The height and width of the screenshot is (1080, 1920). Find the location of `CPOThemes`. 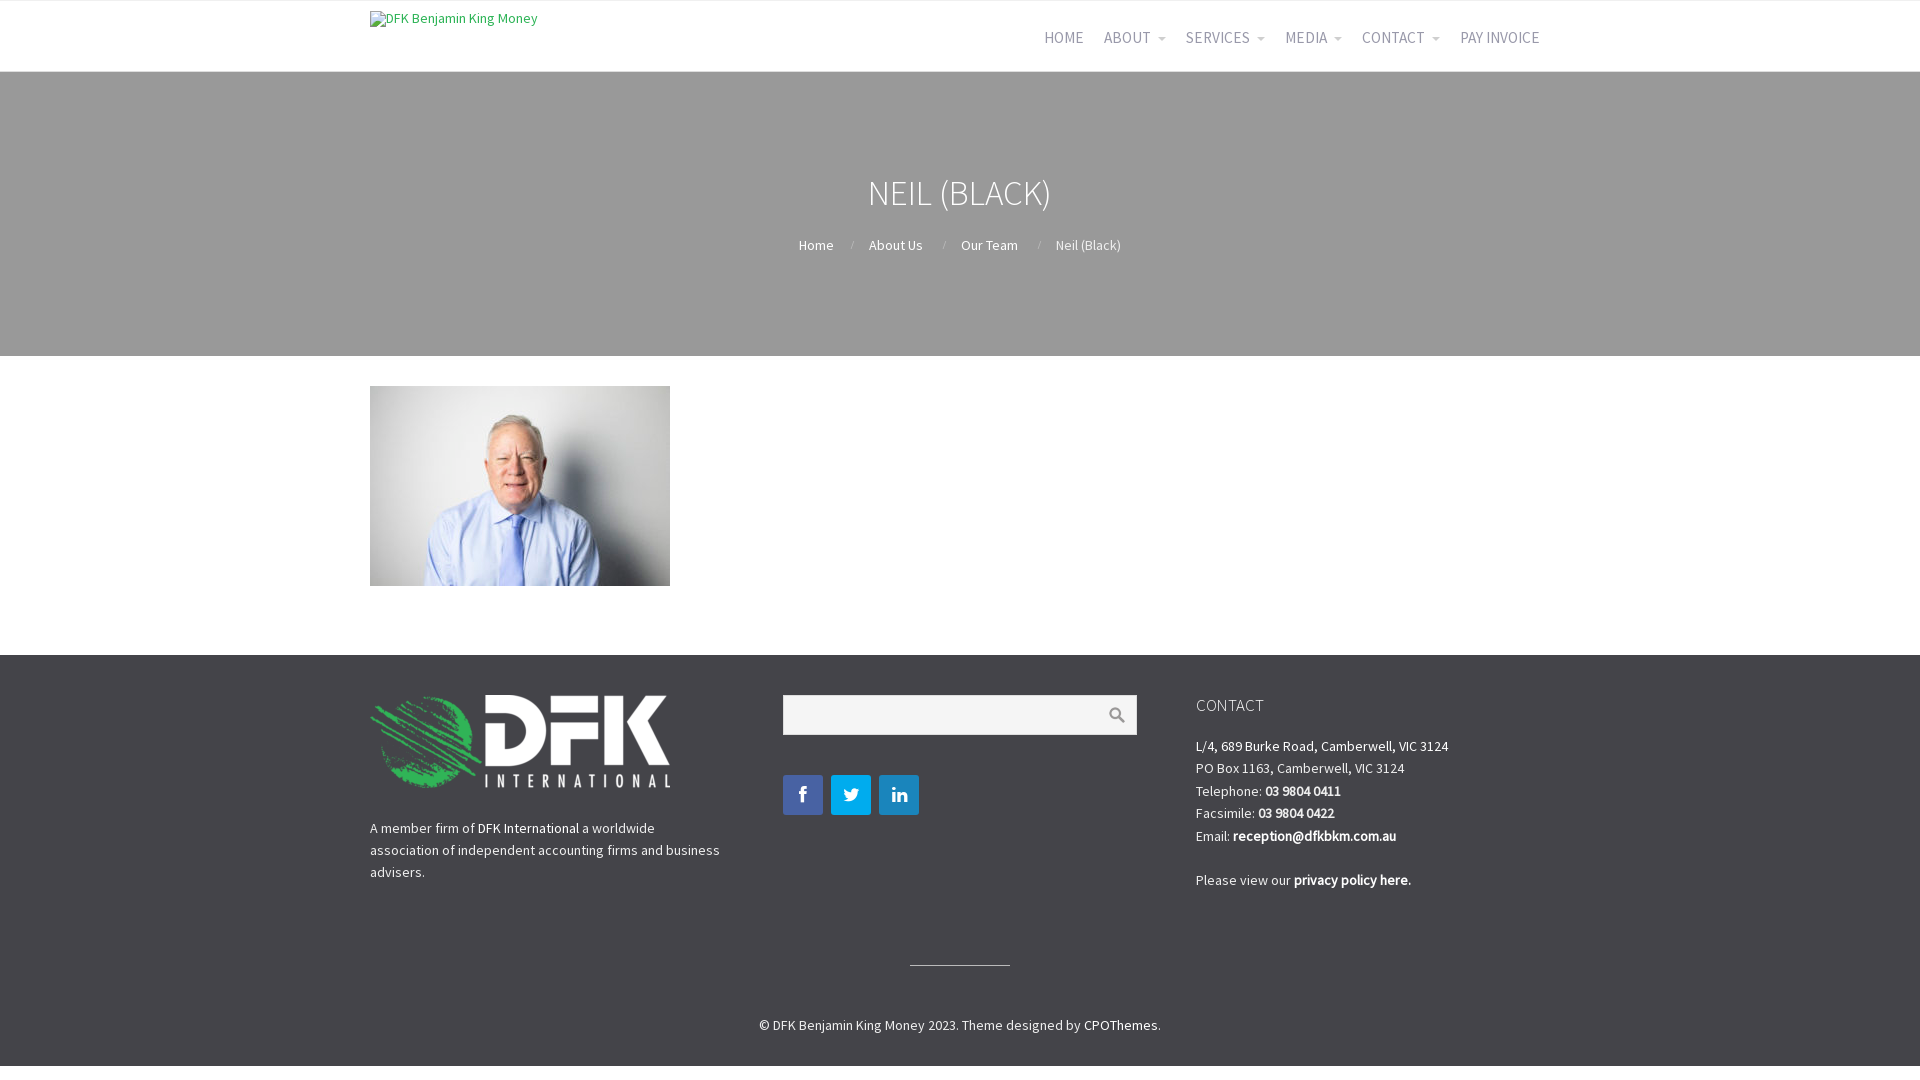

CPOThemes is located at coordinates (1121, 1025).